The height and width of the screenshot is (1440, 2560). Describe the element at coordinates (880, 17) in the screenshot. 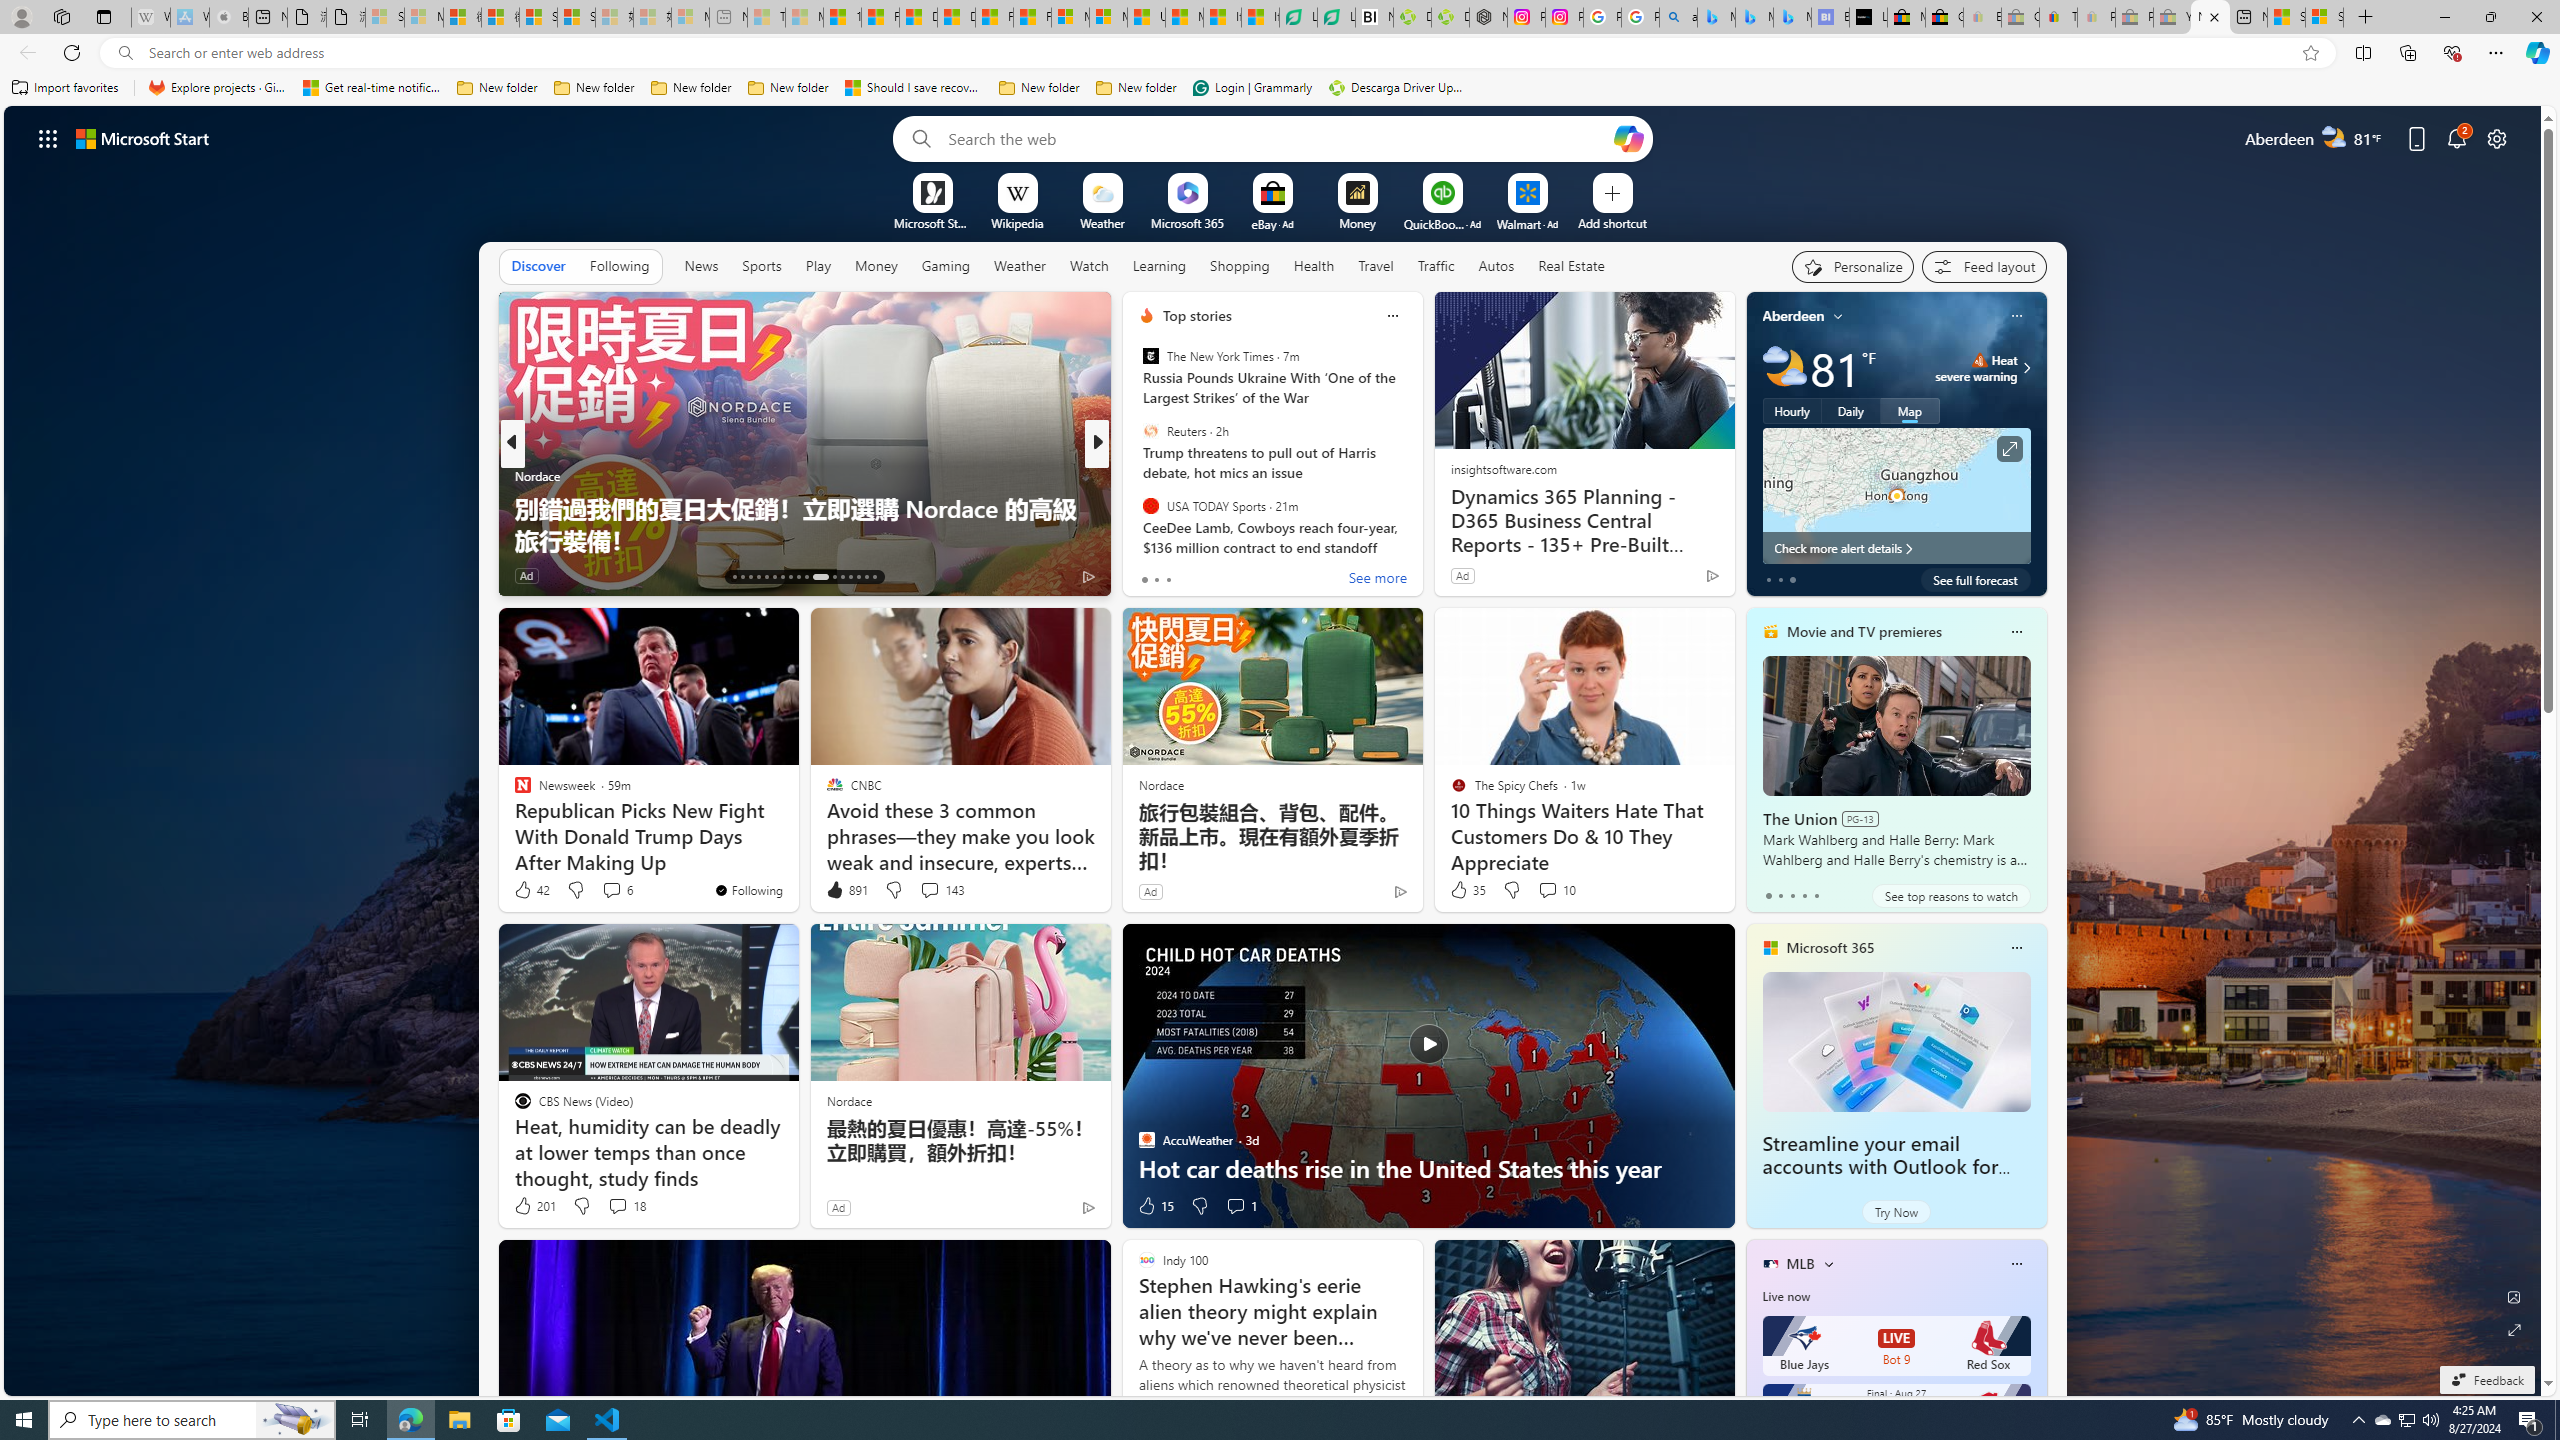

I see `Food and Drink - MSN` at that location.